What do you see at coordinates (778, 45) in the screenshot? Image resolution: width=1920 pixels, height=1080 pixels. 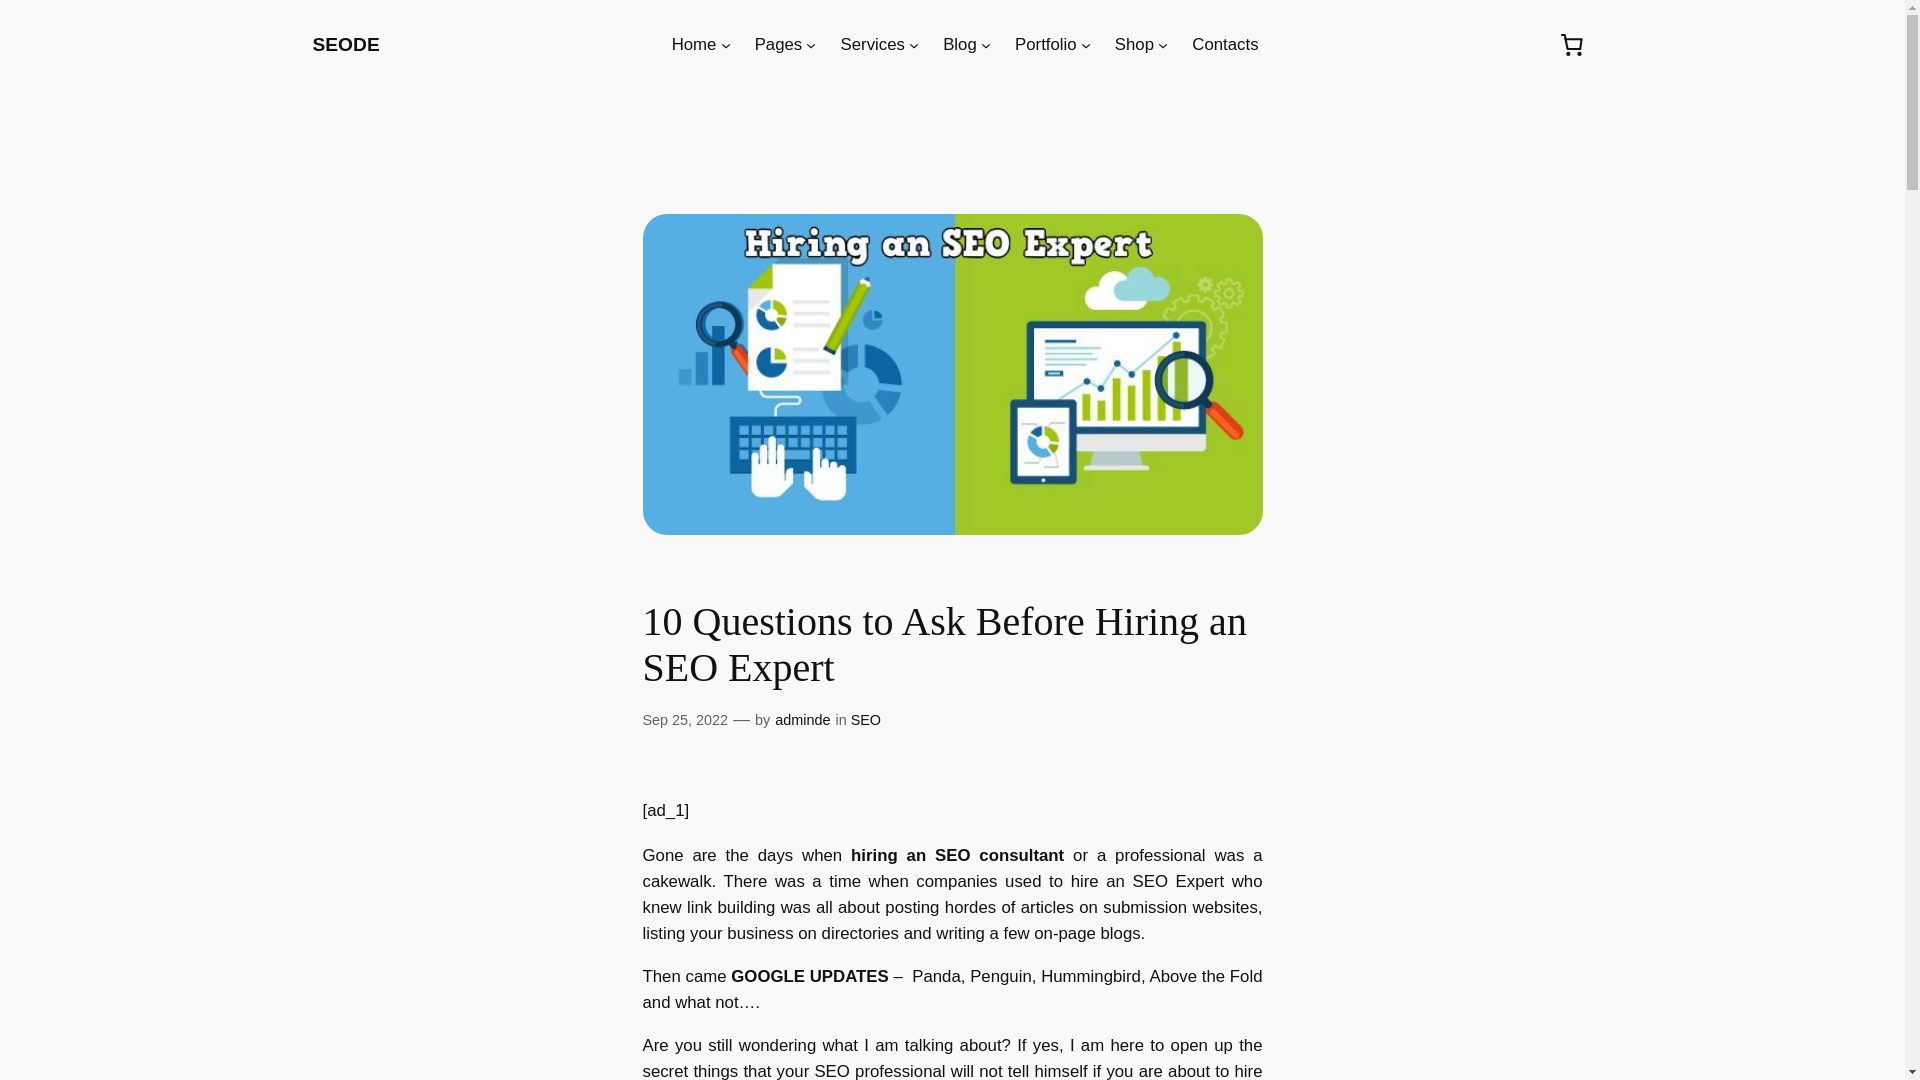 I see `Pages` at bounding box center [778, 45].